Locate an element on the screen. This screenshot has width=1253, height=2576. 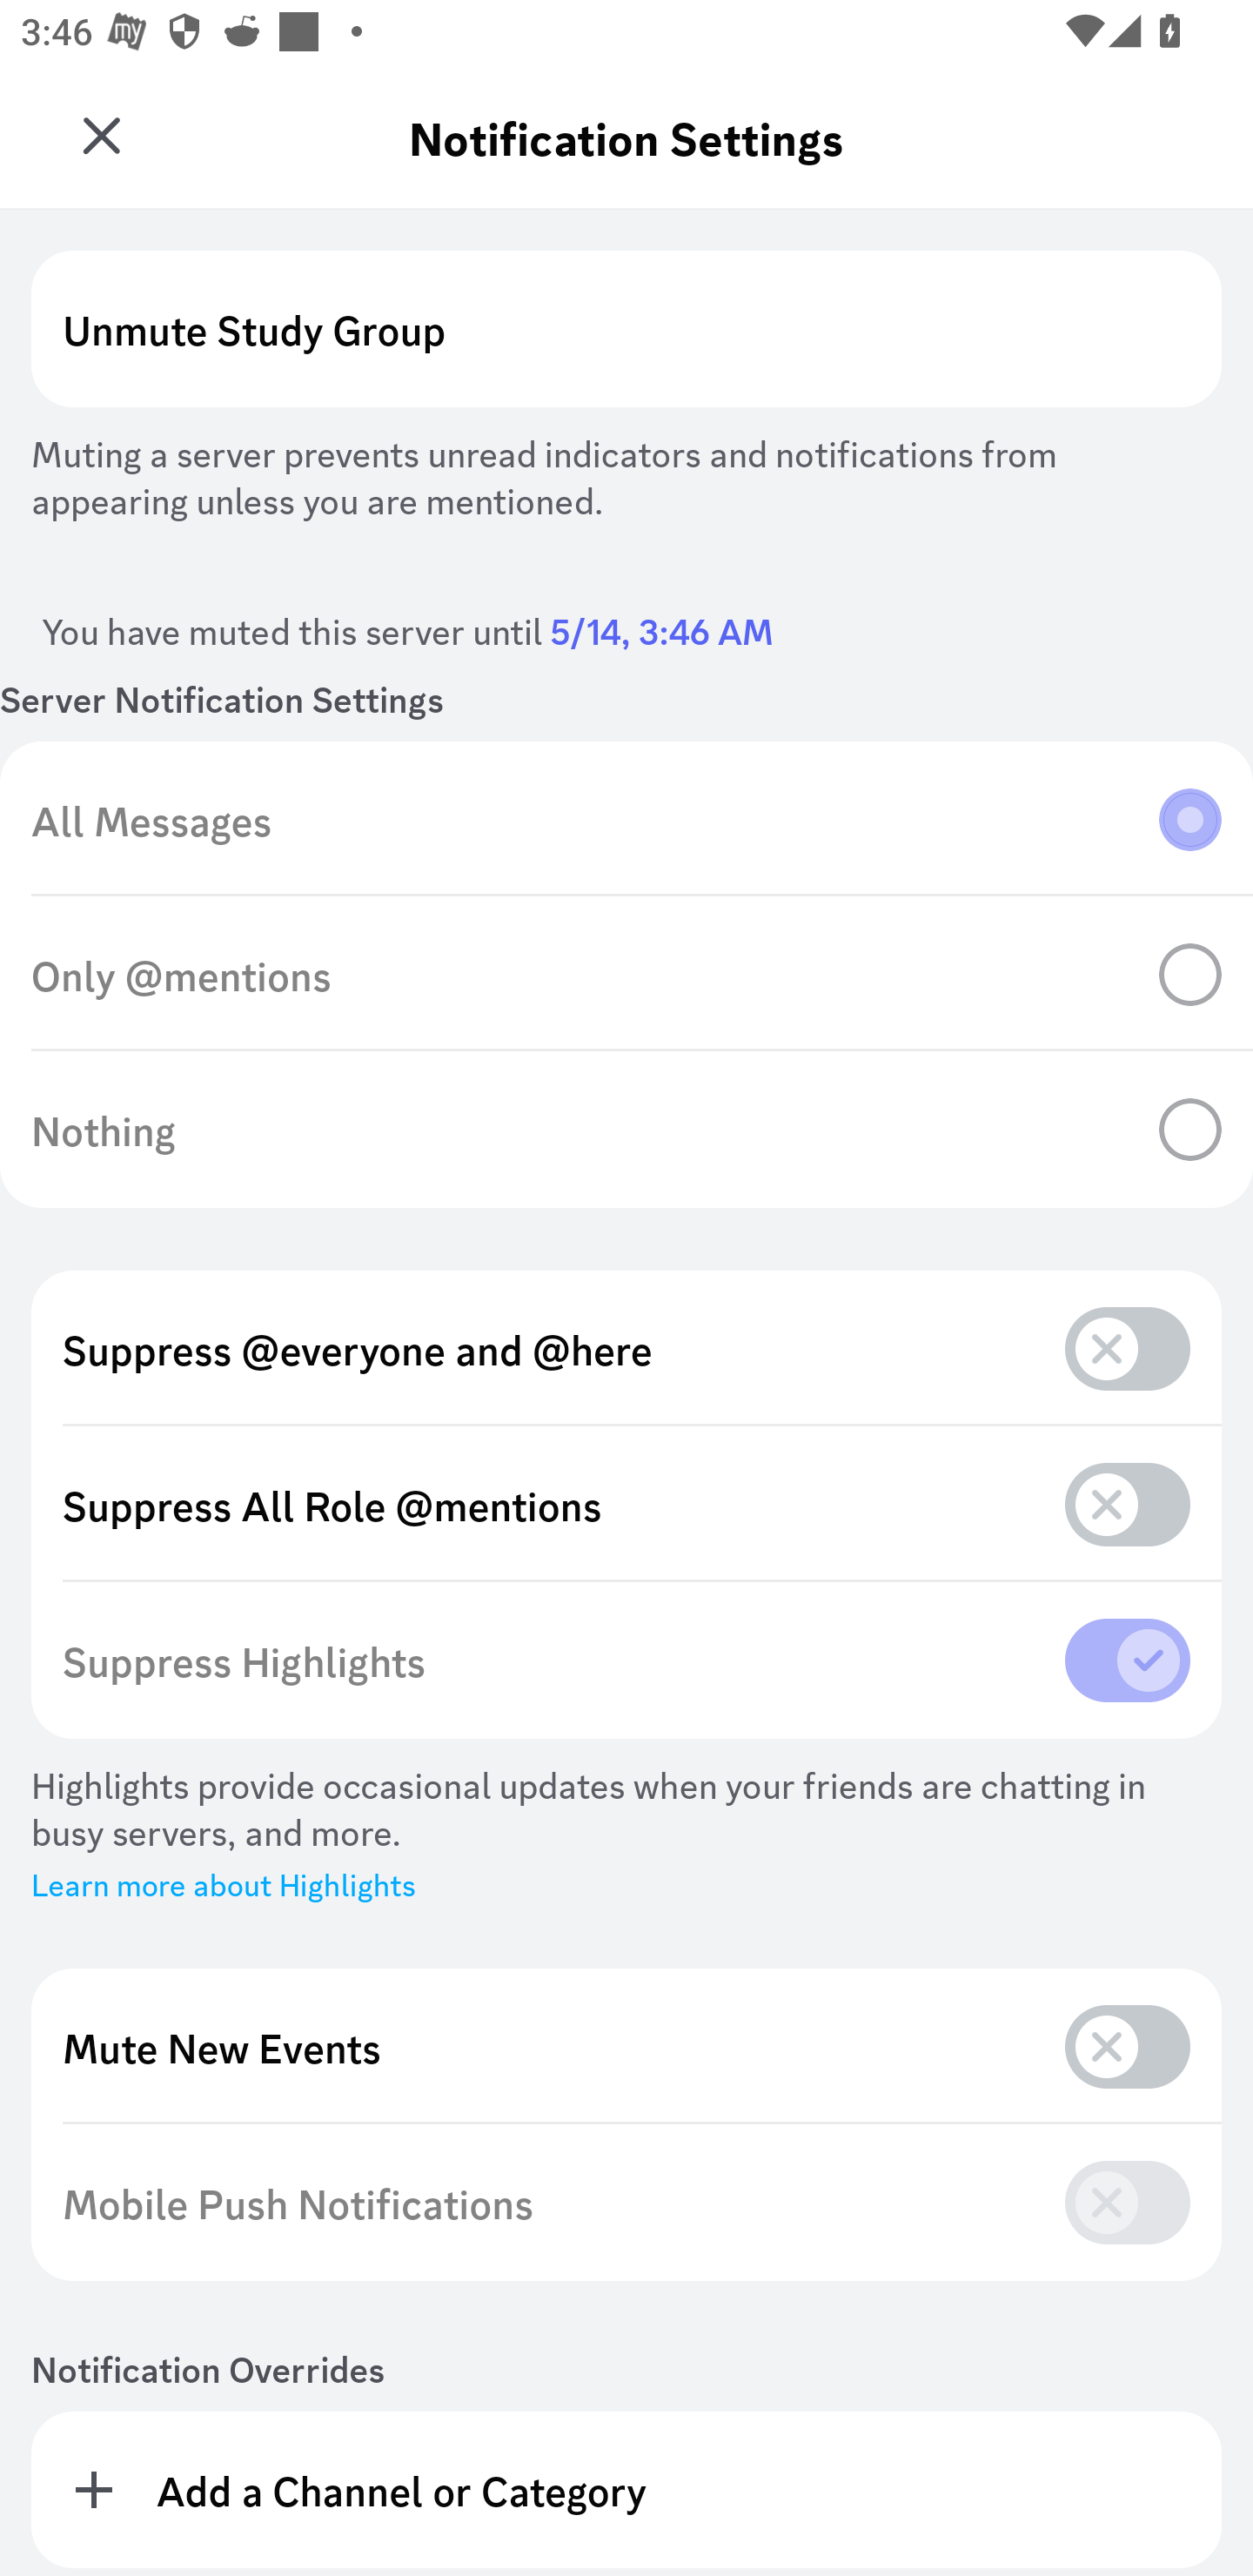
All Messages,  All Messages is located at coordinates (626, 820).